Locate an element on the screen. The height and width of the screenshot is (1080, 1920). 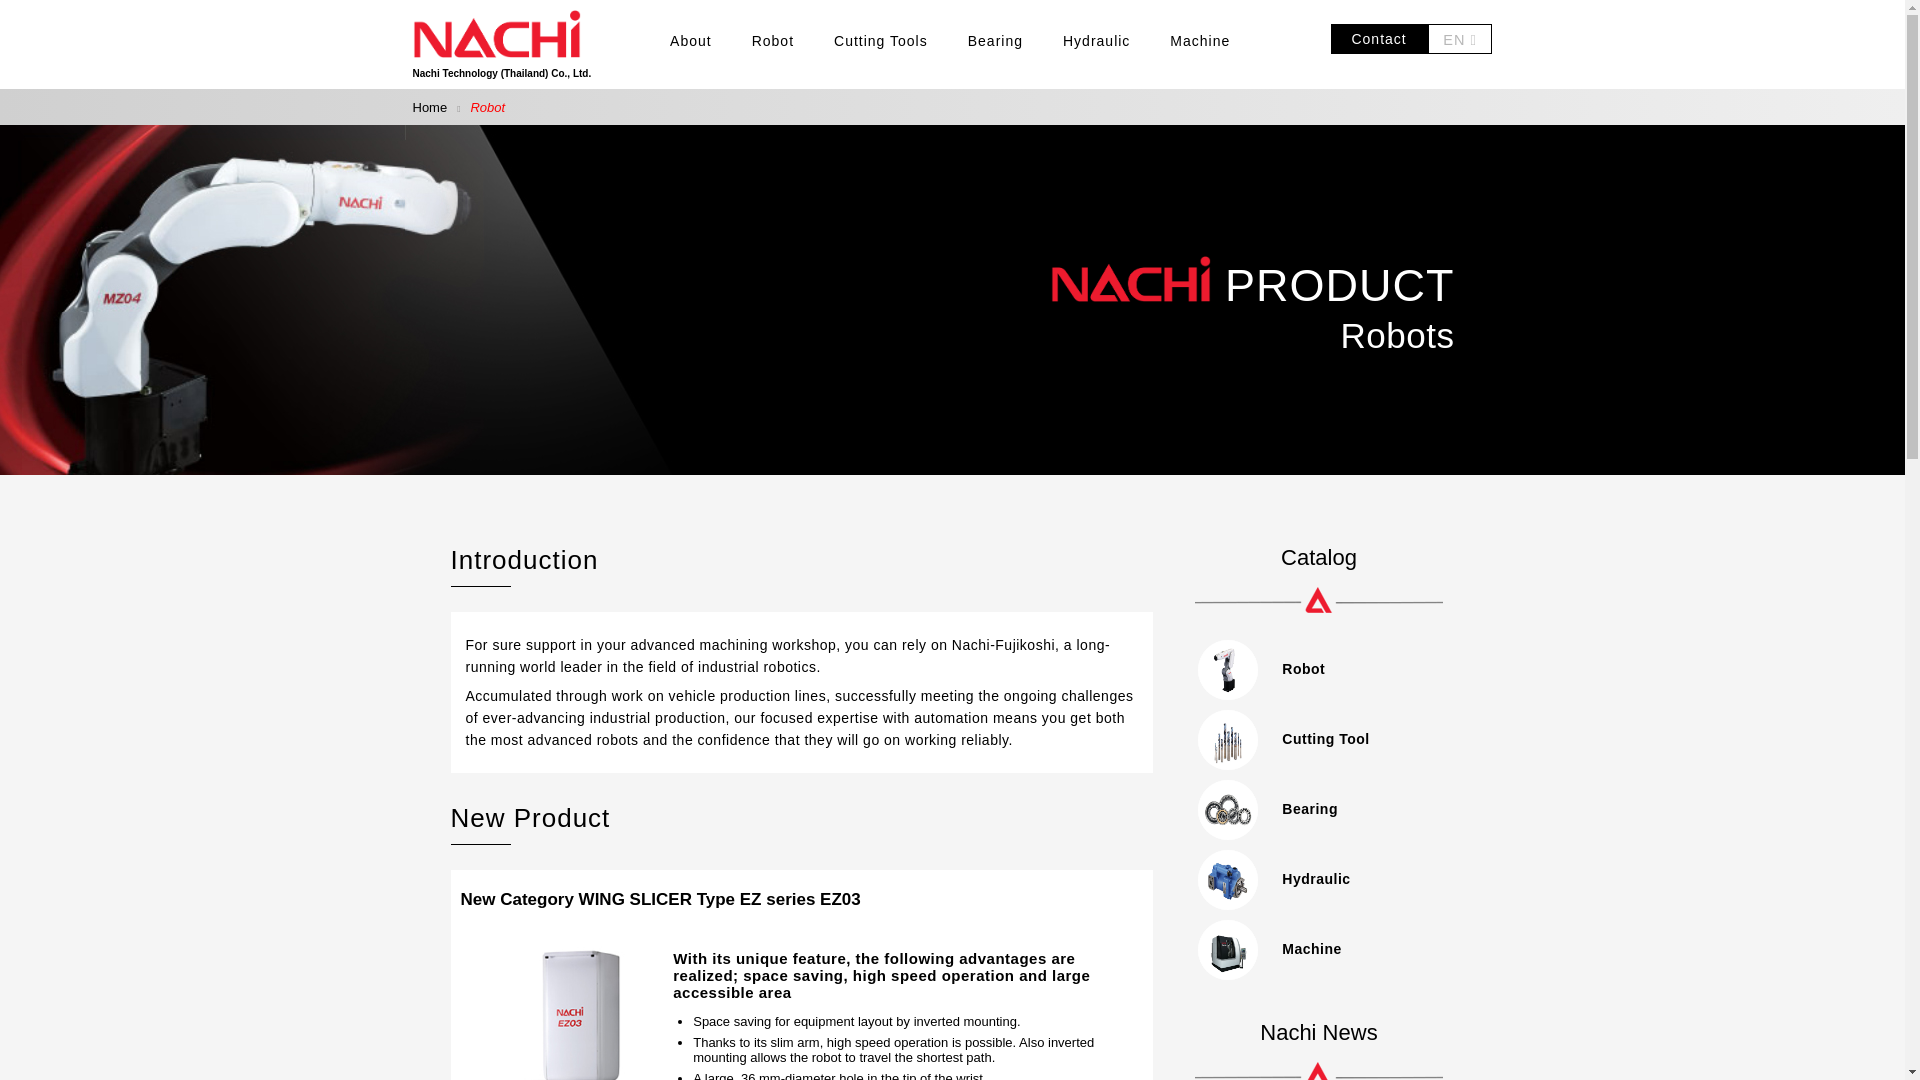
Bearing is located at coordinates (1322, 808).